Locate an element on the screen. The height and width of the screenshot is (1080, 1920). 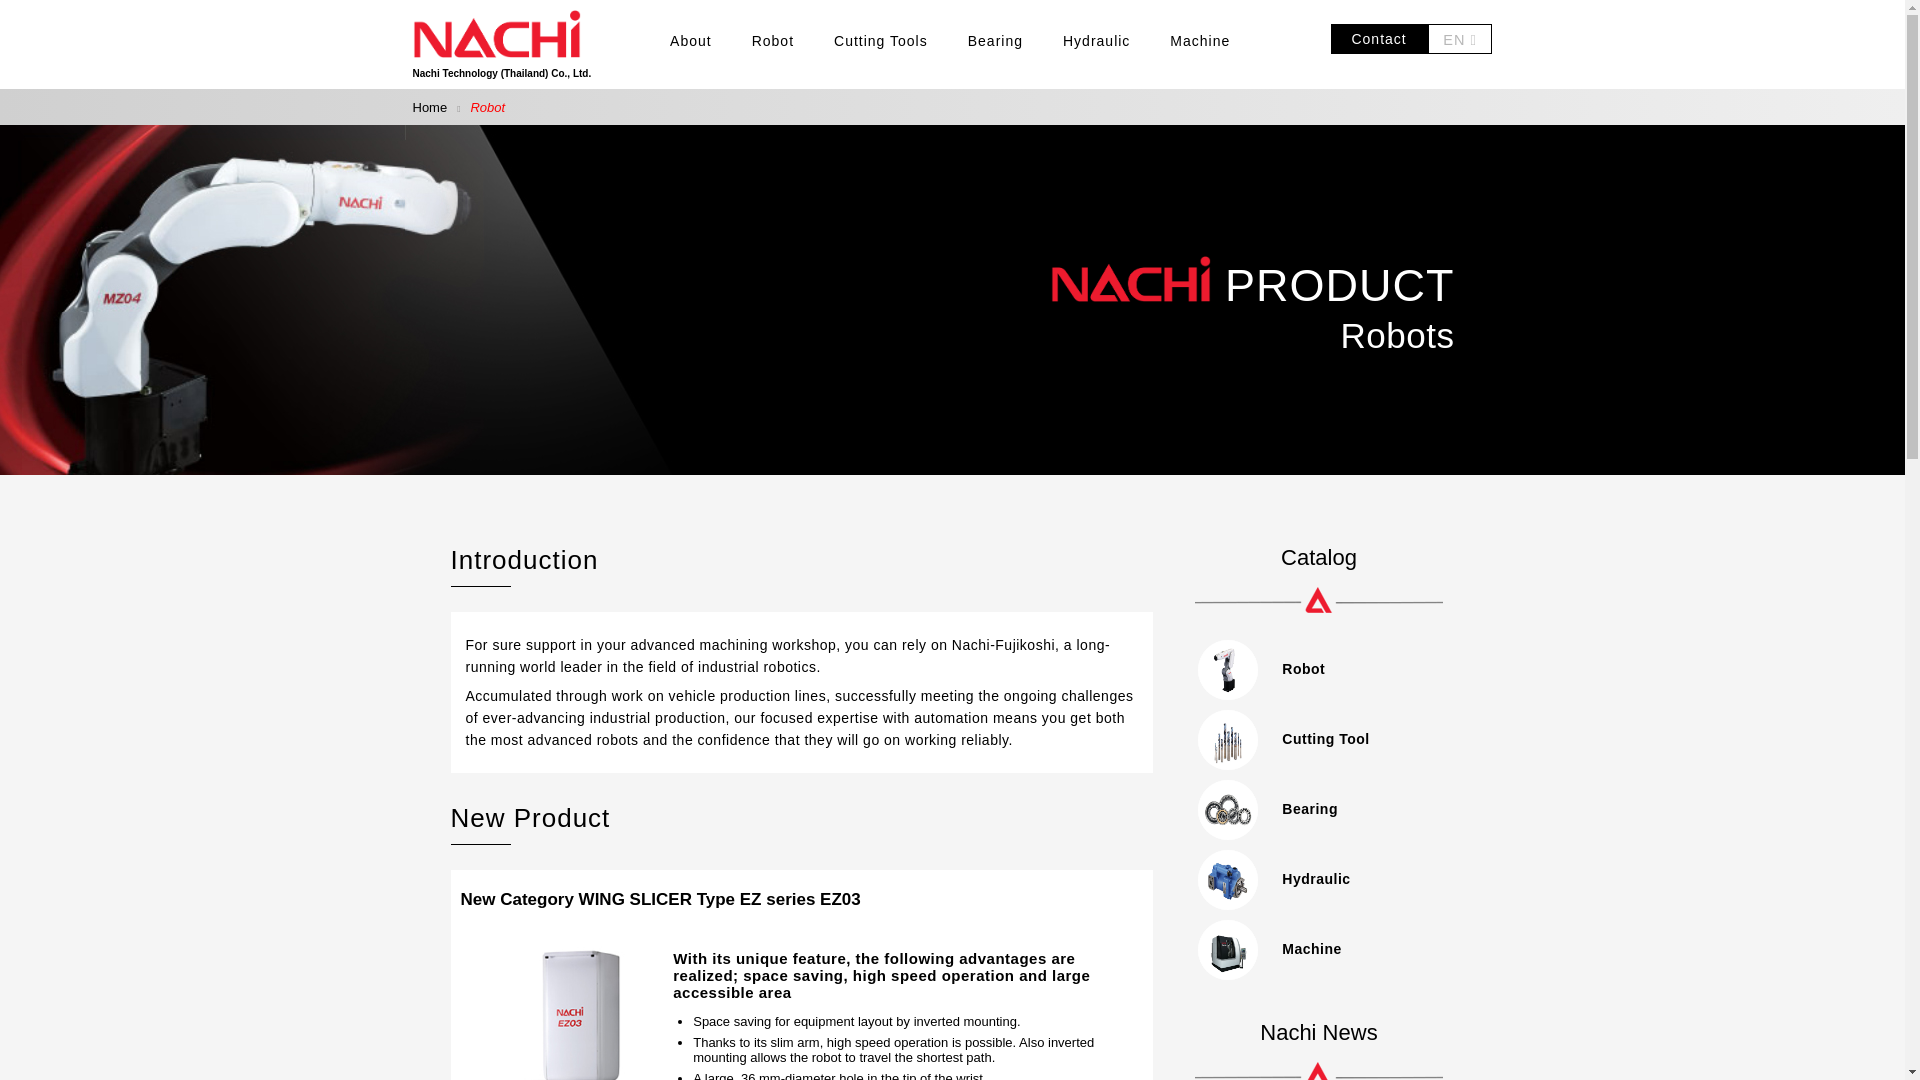
Bearing is located at coordinates (1322, 808).